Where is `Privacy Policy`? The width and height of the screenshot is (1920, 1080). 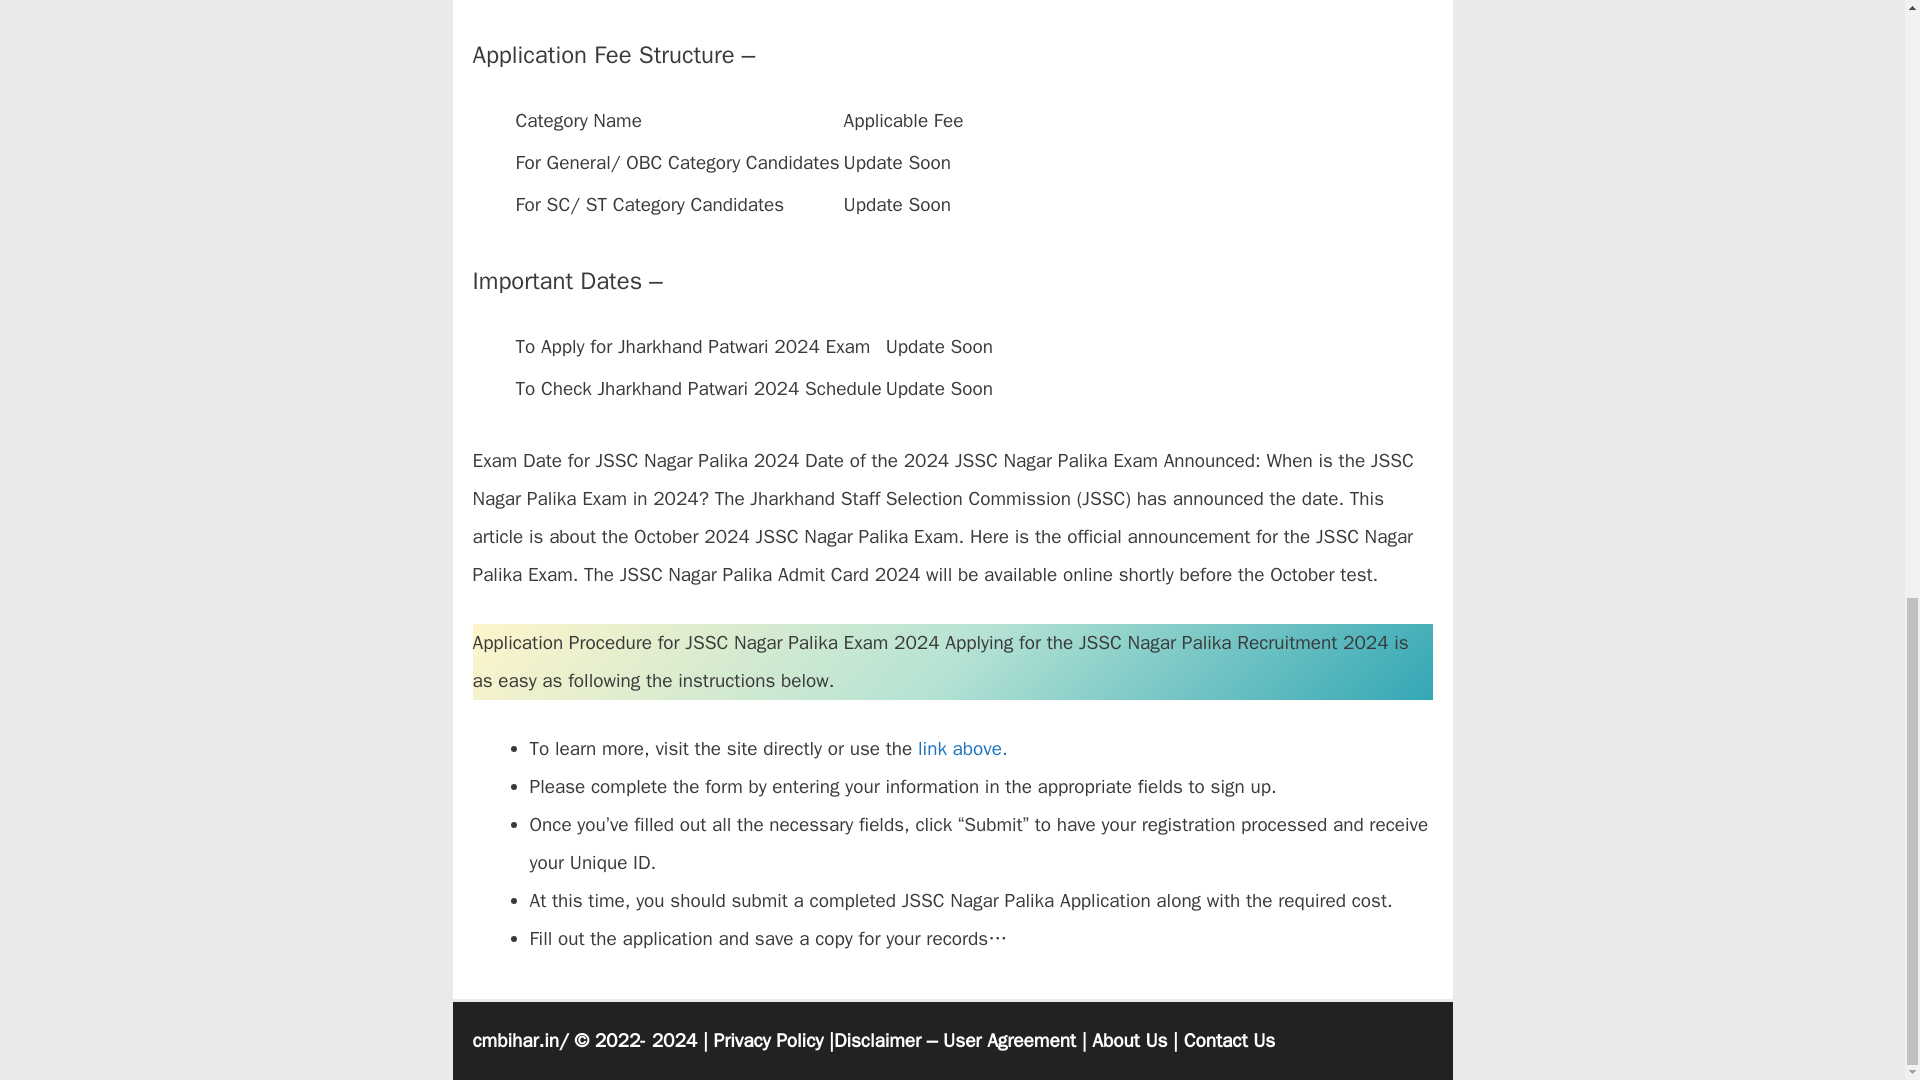 Privacy Policy is located at coordinates (768, 1041).